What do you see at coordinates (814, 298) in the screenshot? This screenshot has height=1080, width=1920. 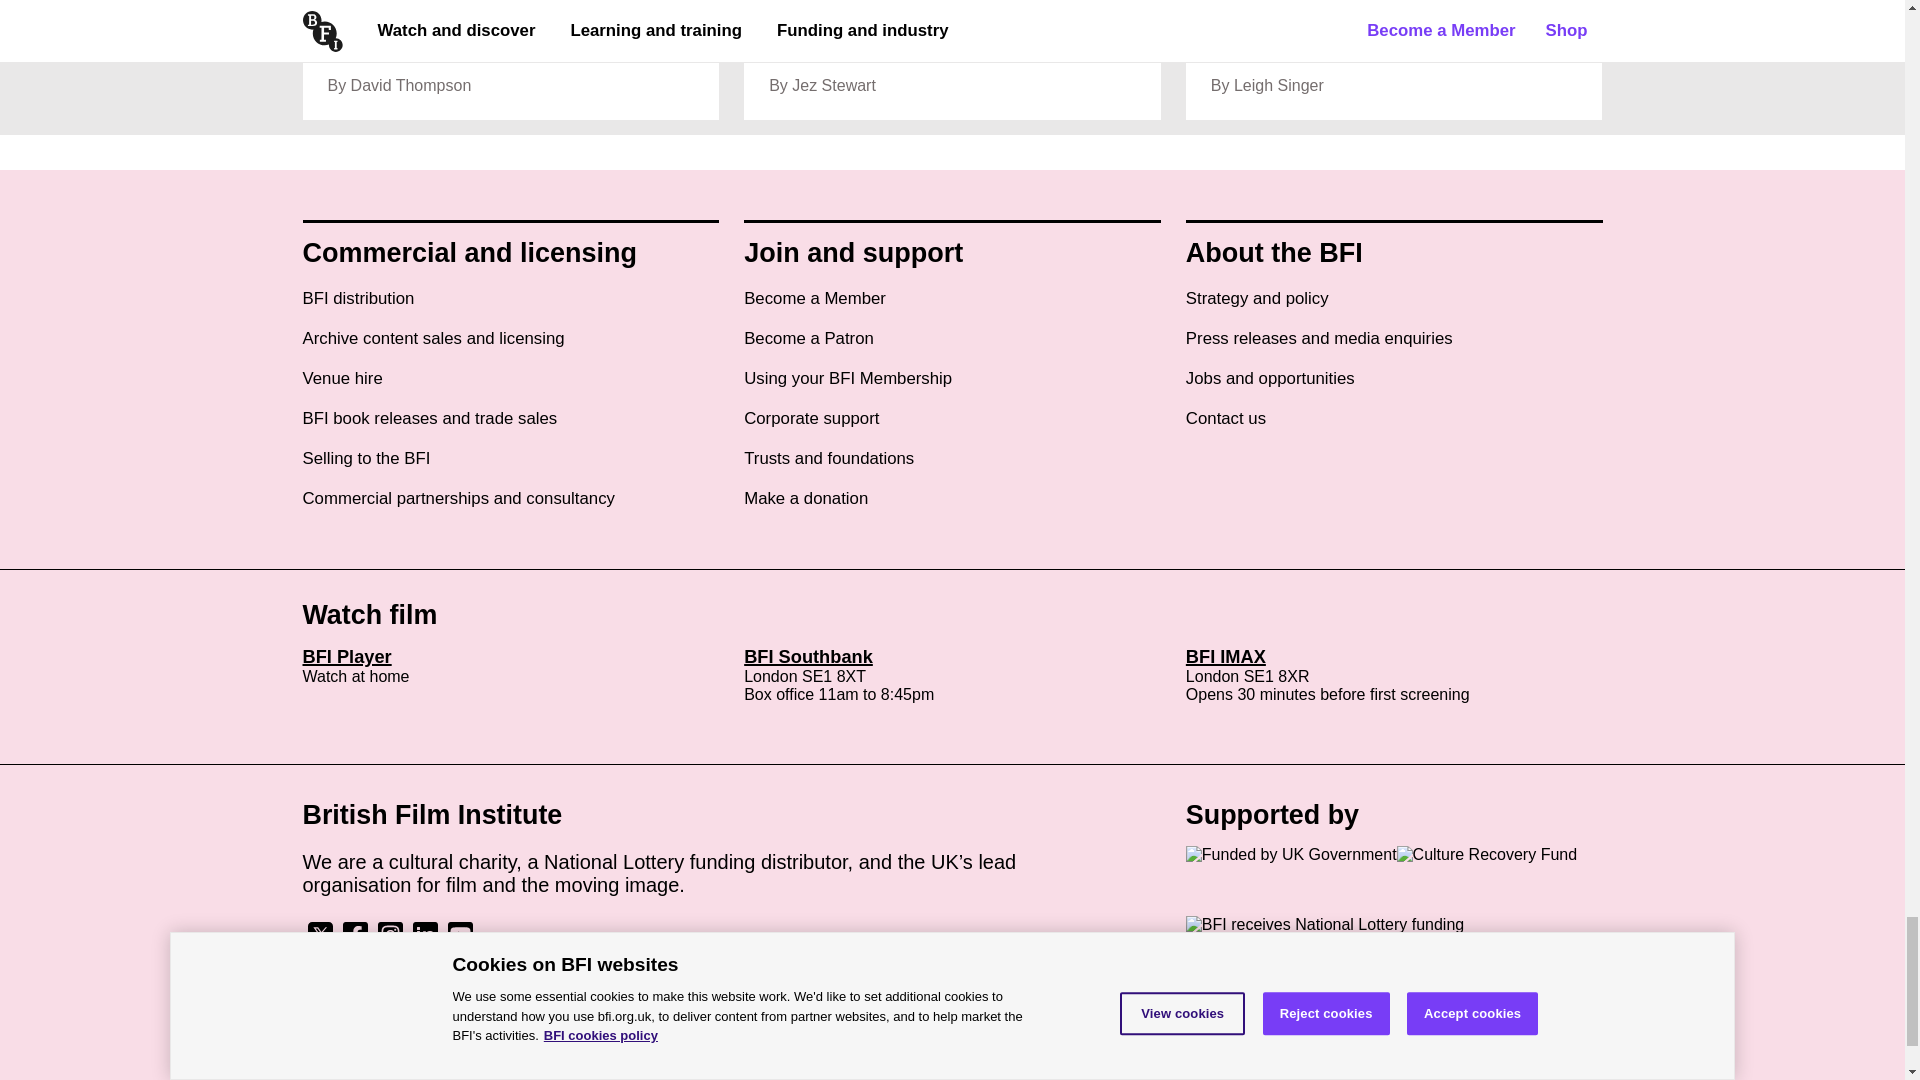 I see `Become a Member` at bounding box center [814, 298].